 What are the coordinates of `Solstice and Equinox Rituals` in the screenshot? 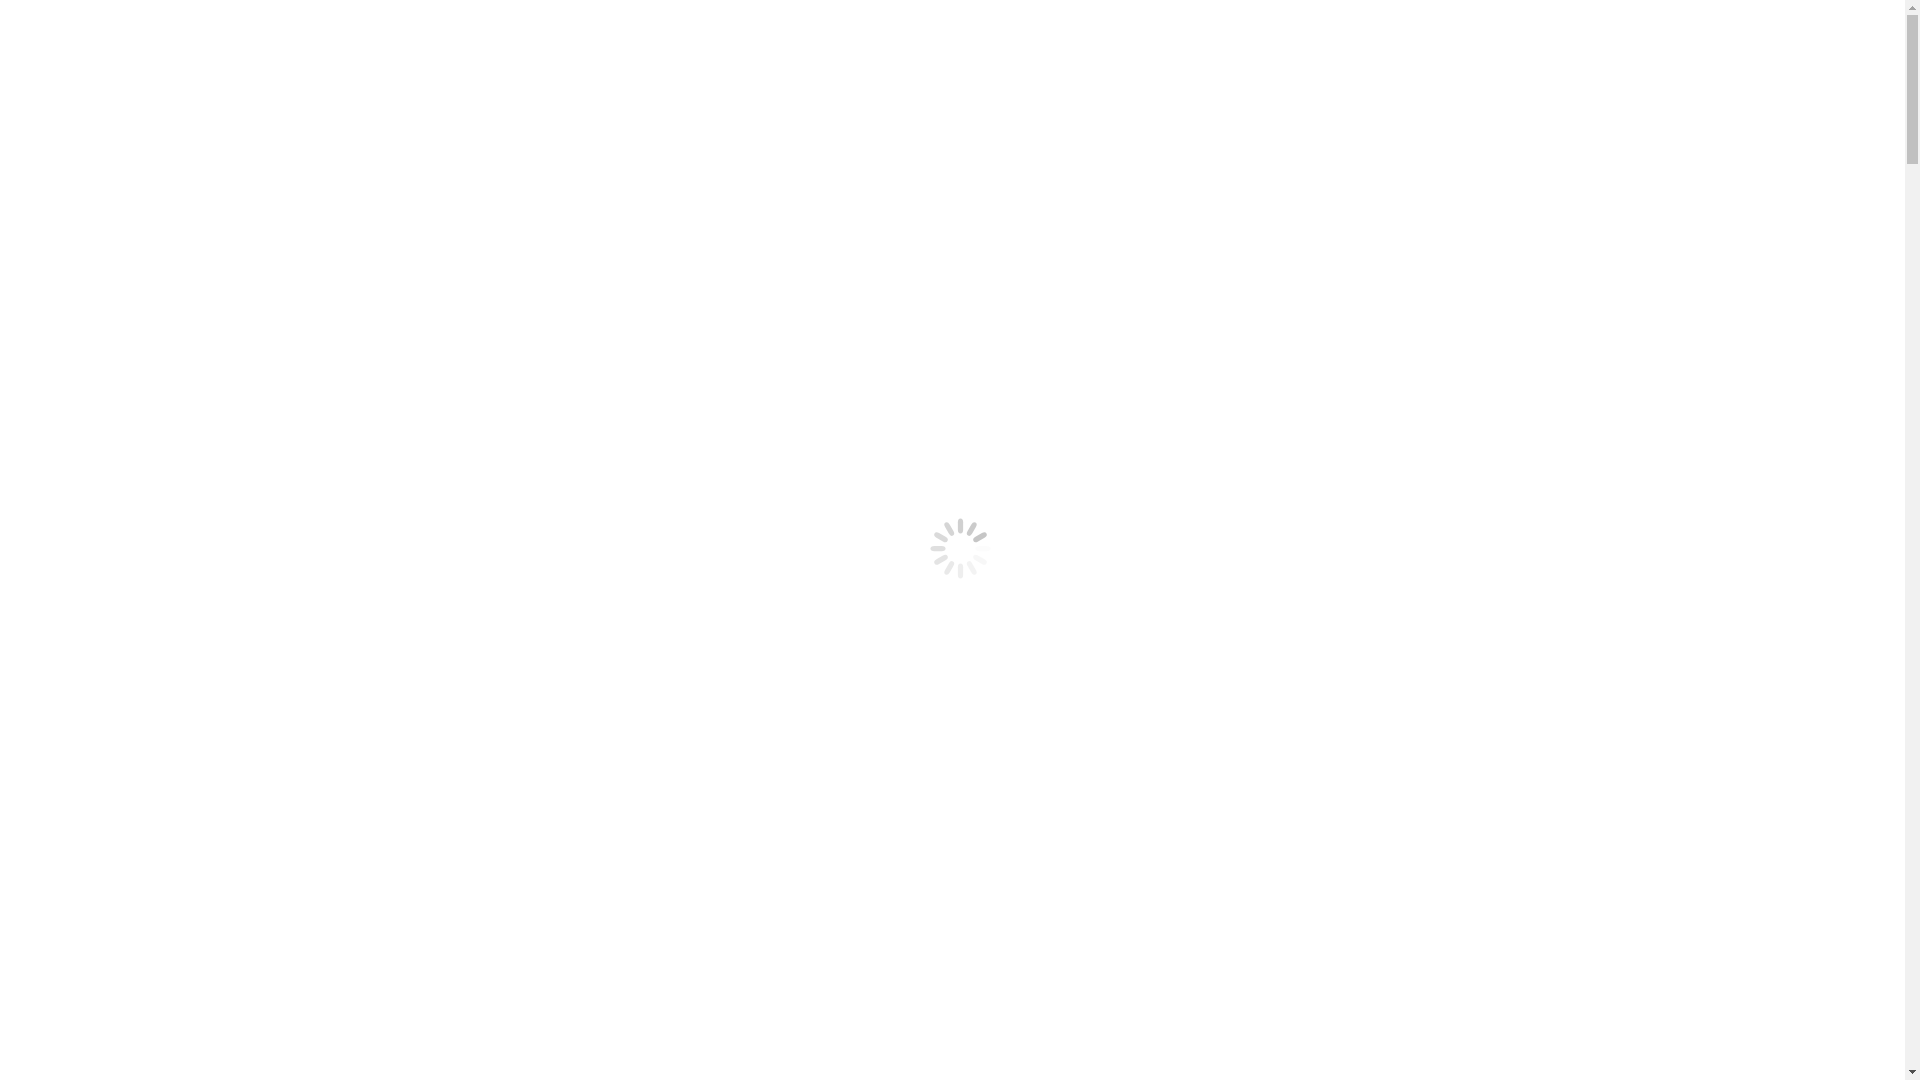 It's located at (180, 886).